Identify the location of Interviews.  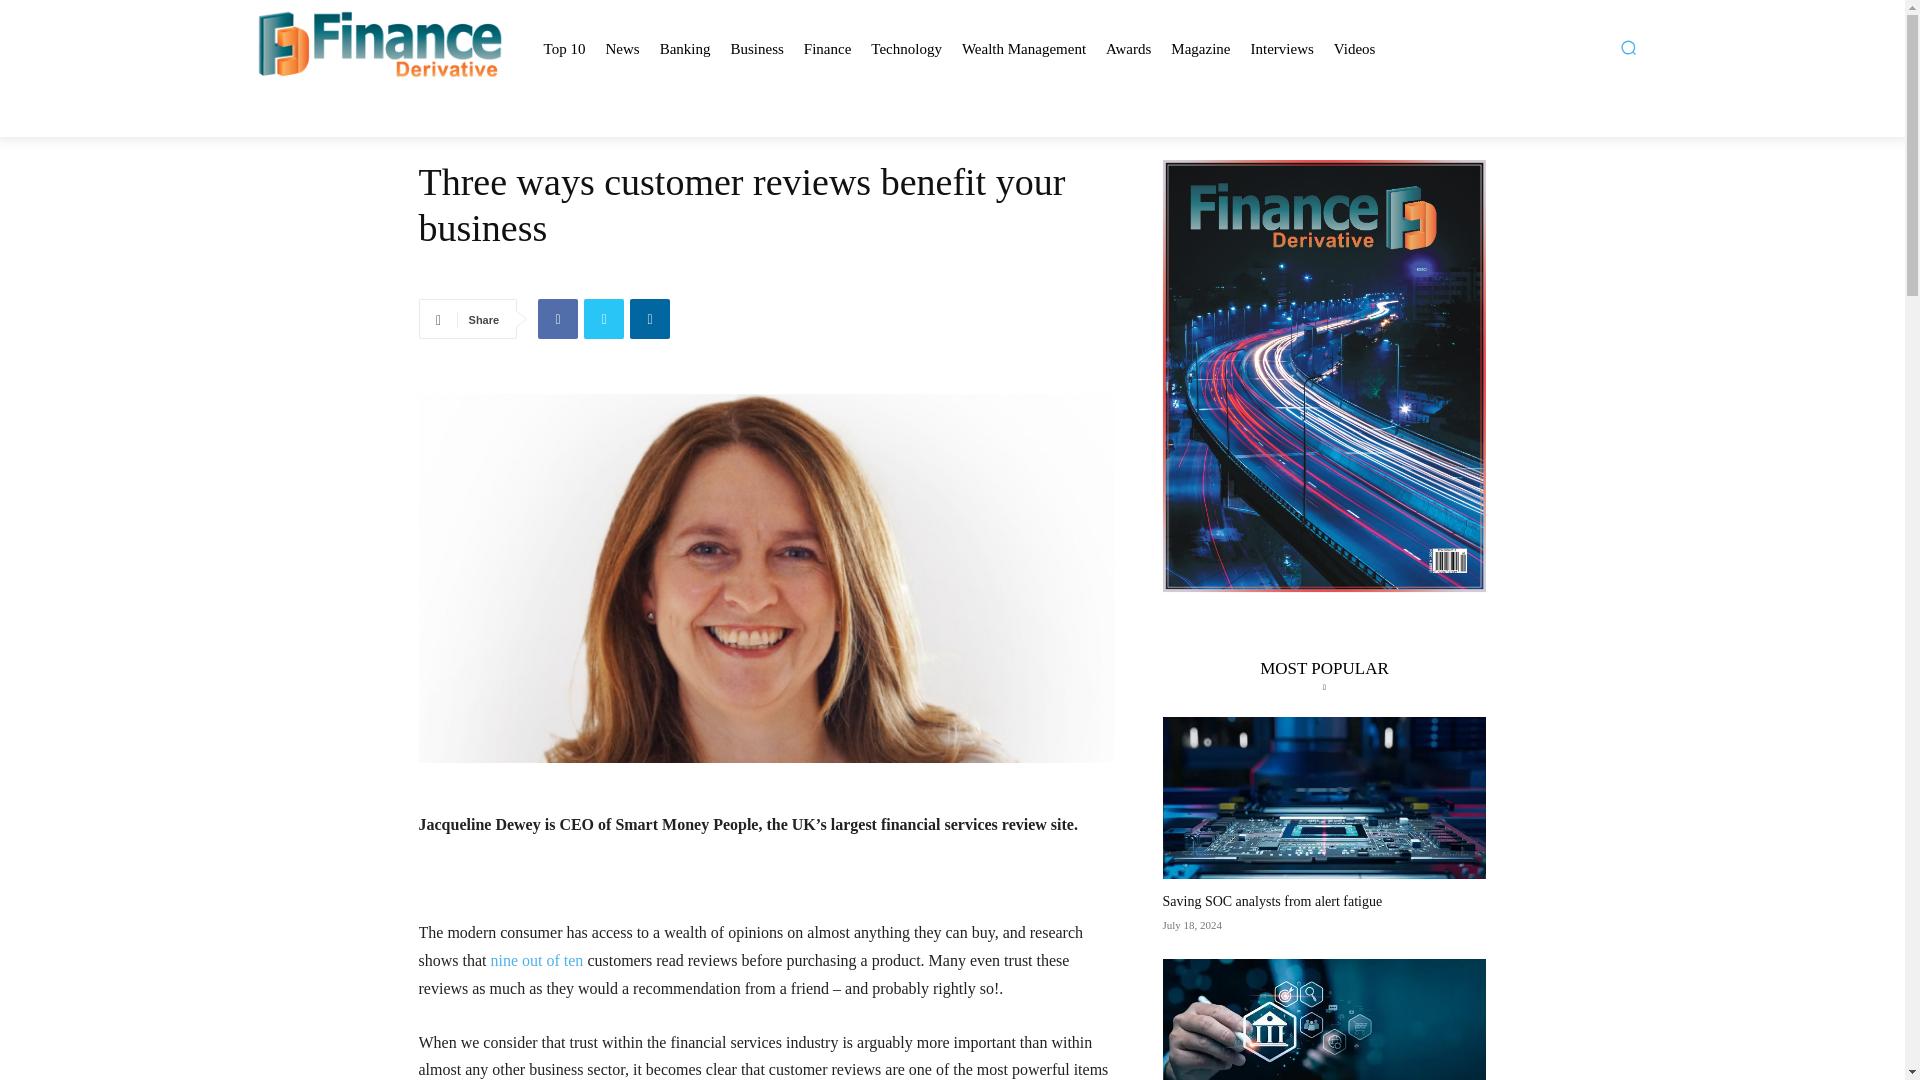
(1282, 50).